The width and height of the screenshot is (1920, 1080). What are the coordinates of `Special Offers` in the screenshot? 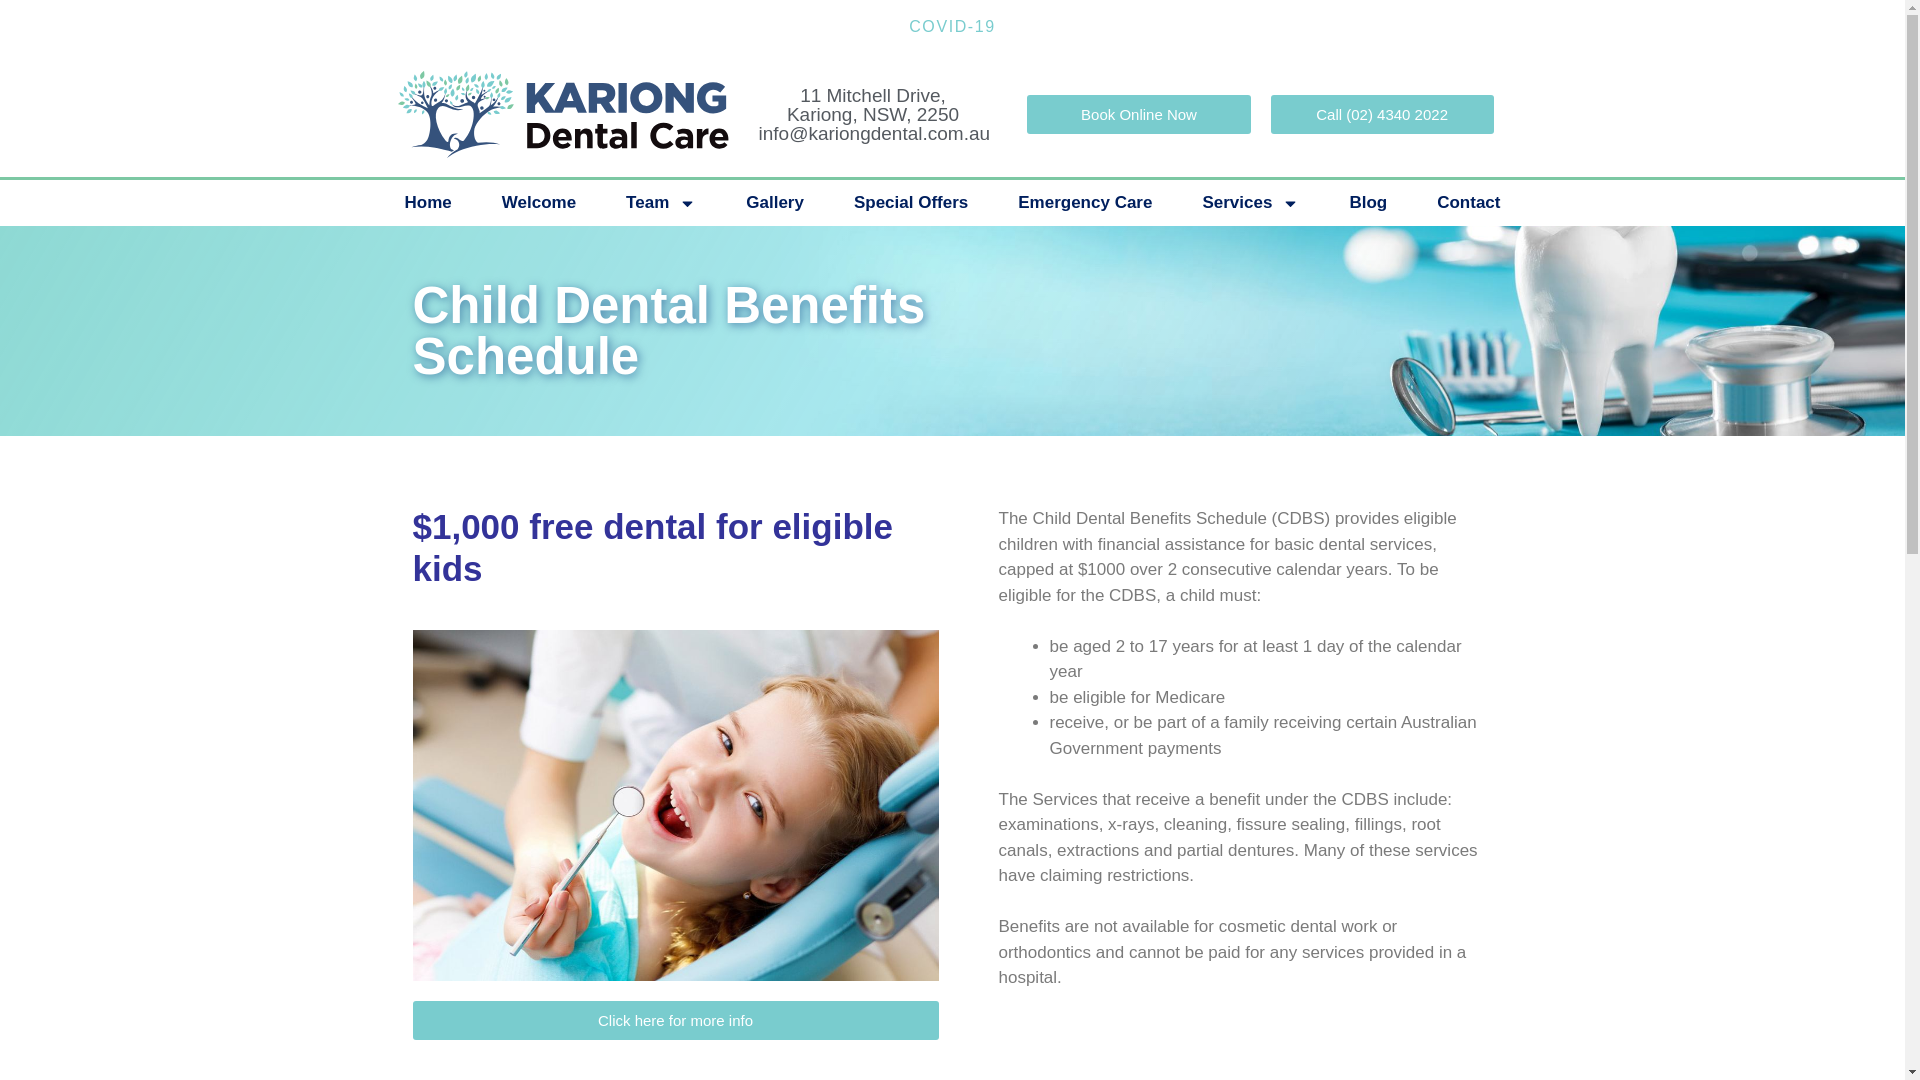 It's located at (910, 202).